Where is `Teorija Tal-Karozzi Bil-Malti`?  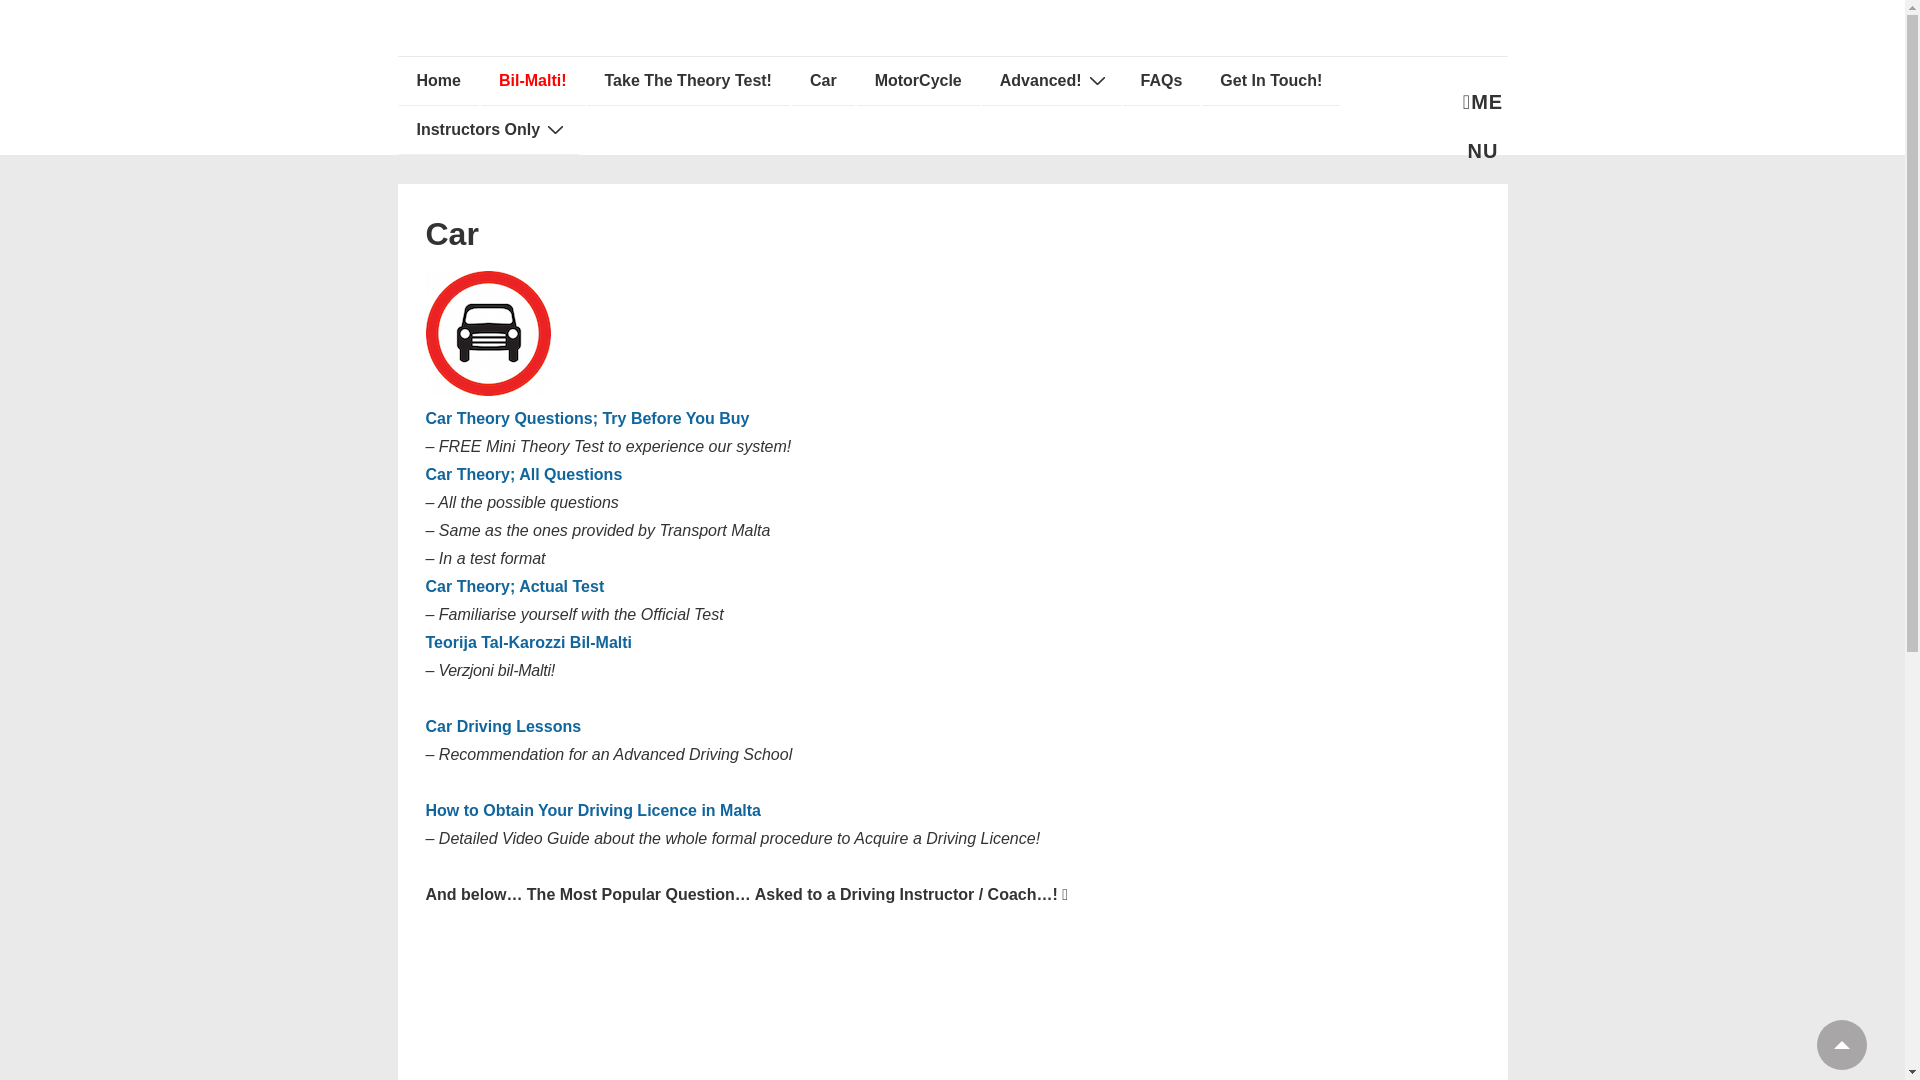 Teorija Tal-Karozzi Bil-Malti is located at coordinates (530, 642).